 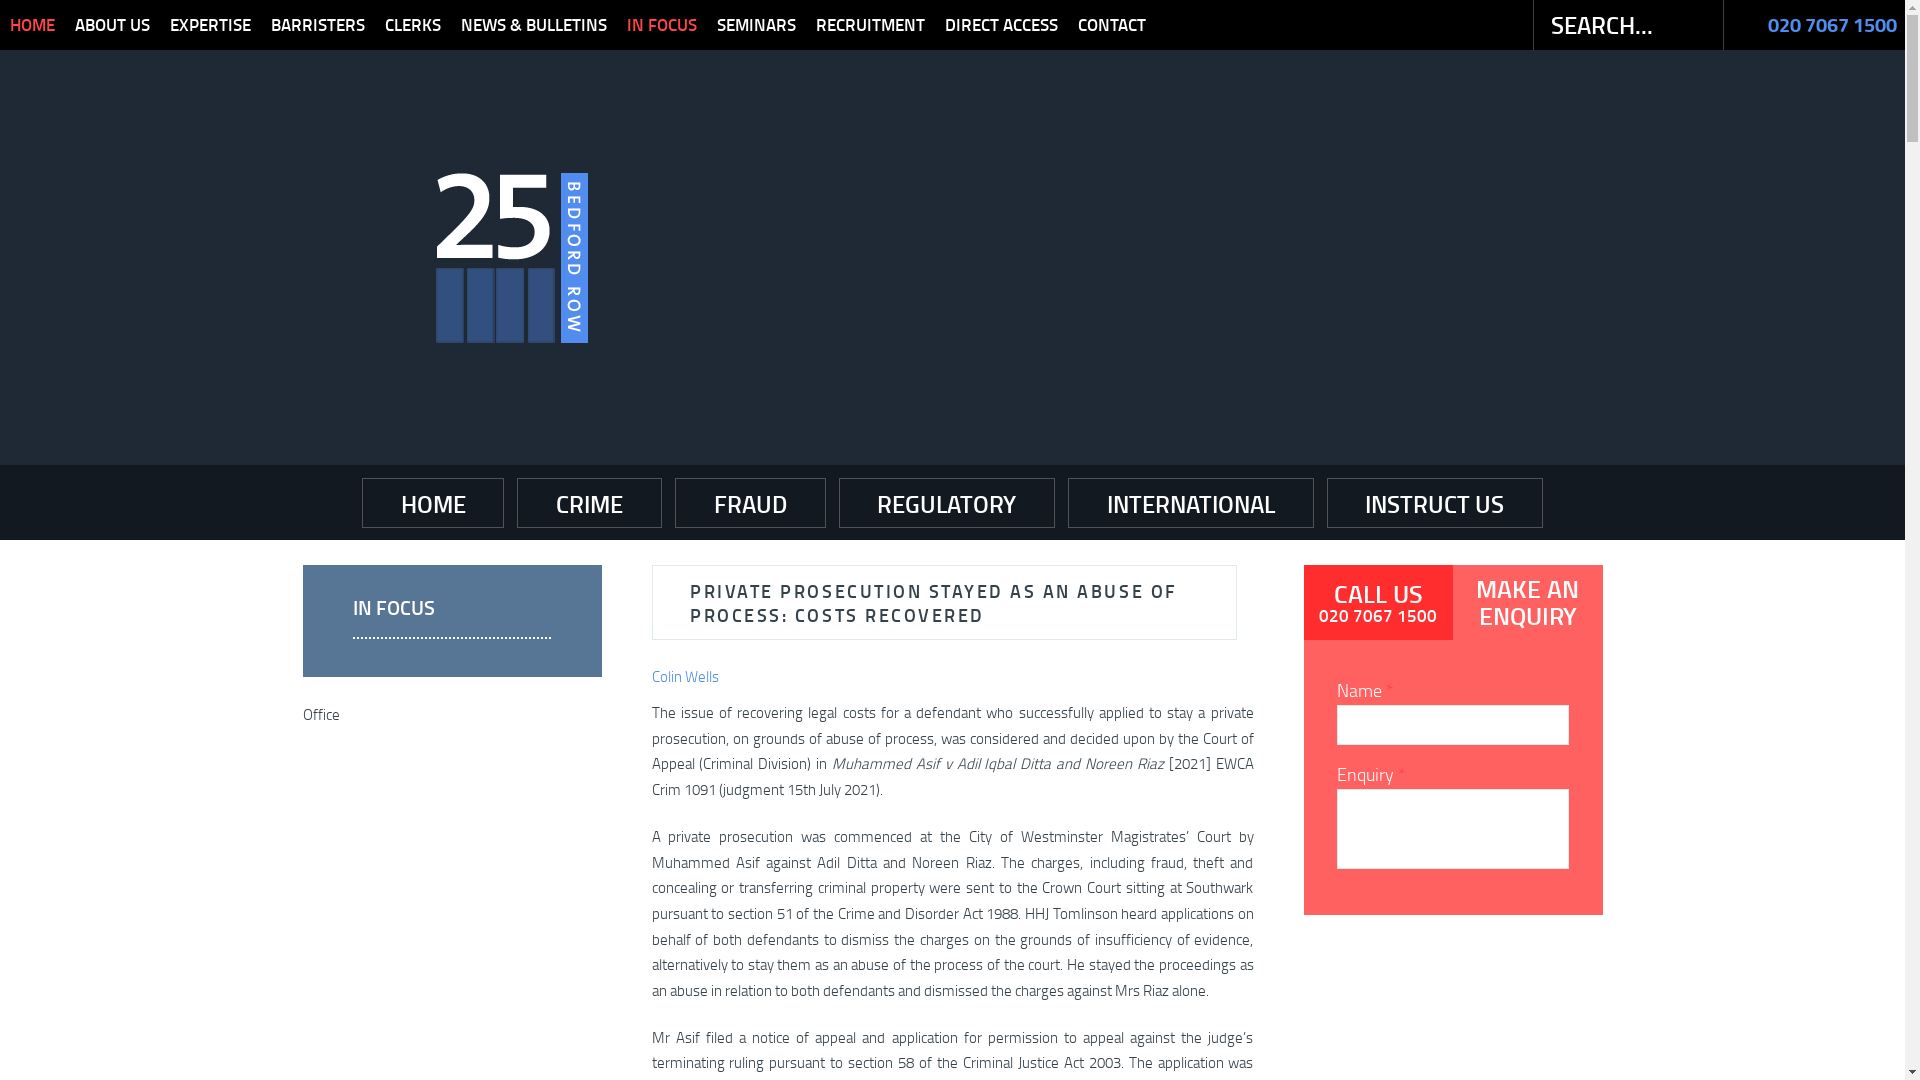 I want to click on FRAUD, so click(x=750, y=503).